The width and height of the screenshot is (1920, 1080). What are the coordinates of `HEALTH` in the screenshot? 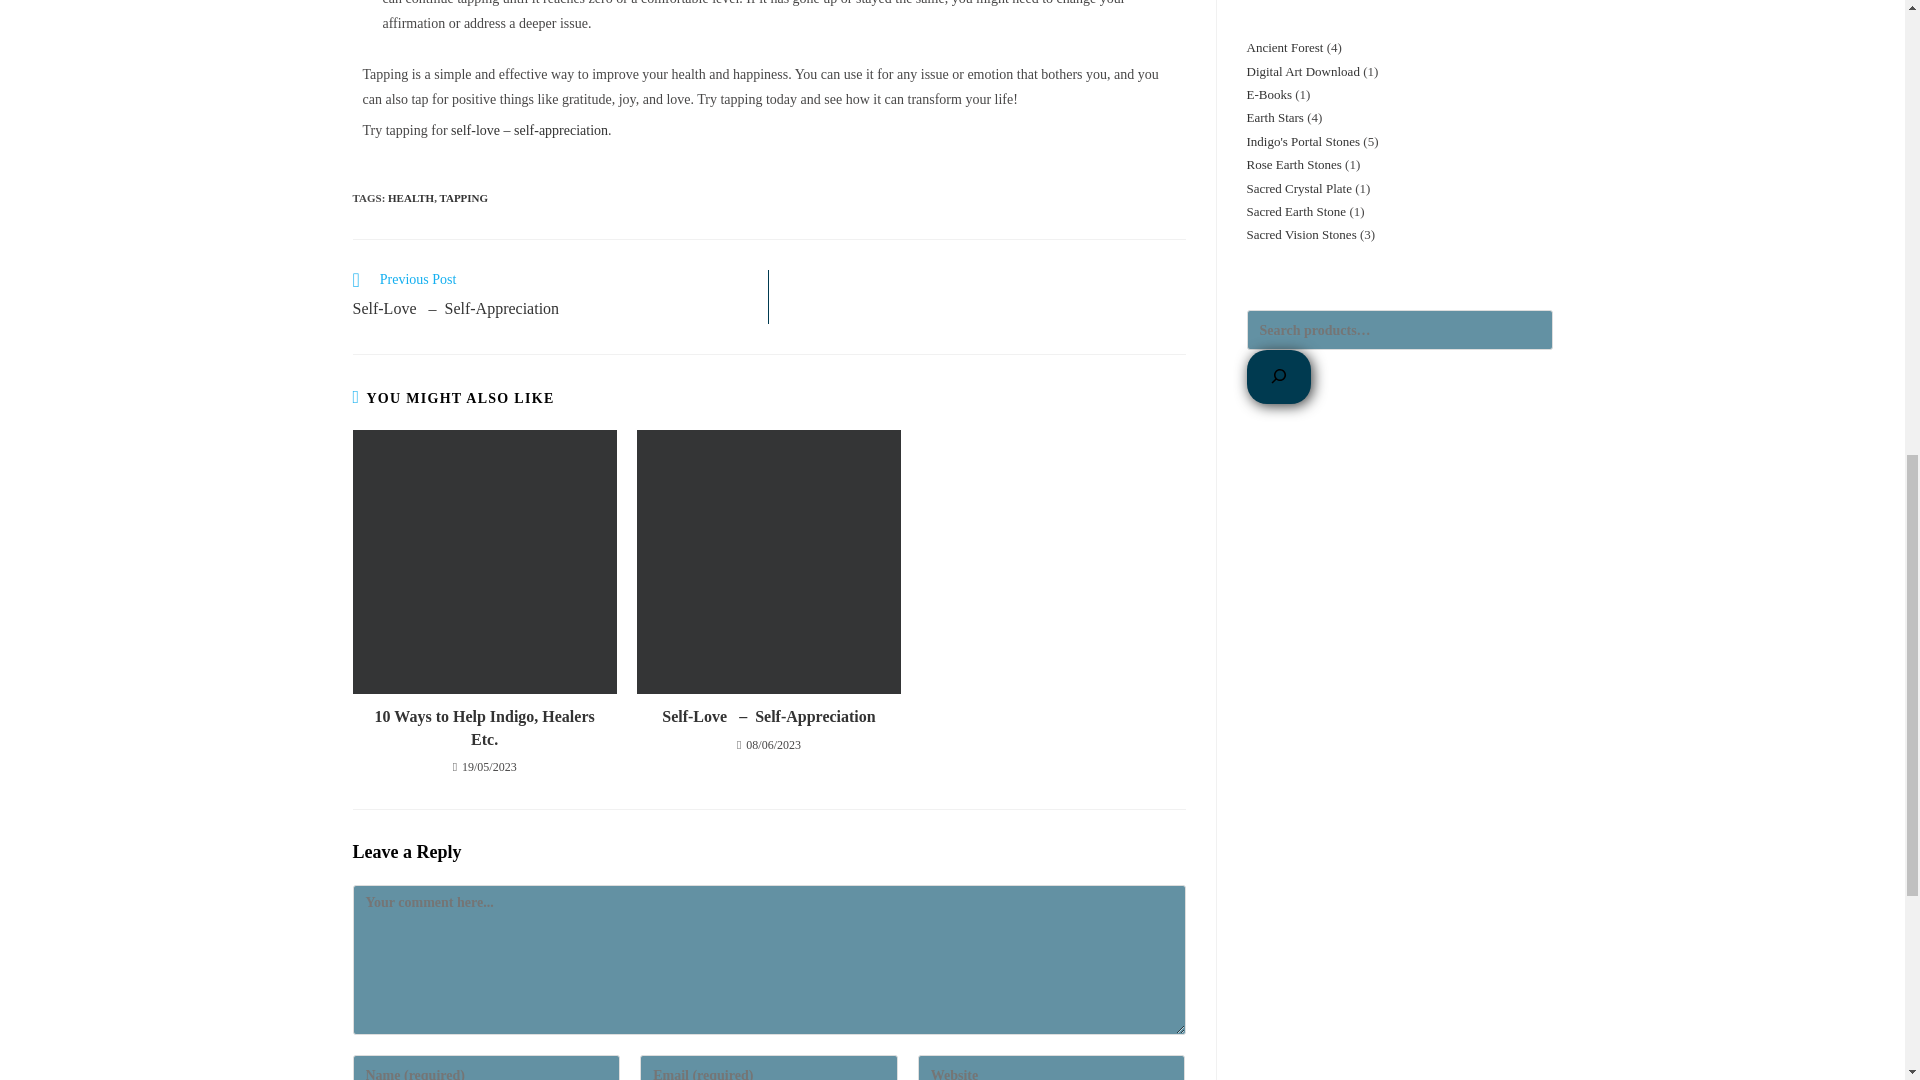 It's located at (410, 198).